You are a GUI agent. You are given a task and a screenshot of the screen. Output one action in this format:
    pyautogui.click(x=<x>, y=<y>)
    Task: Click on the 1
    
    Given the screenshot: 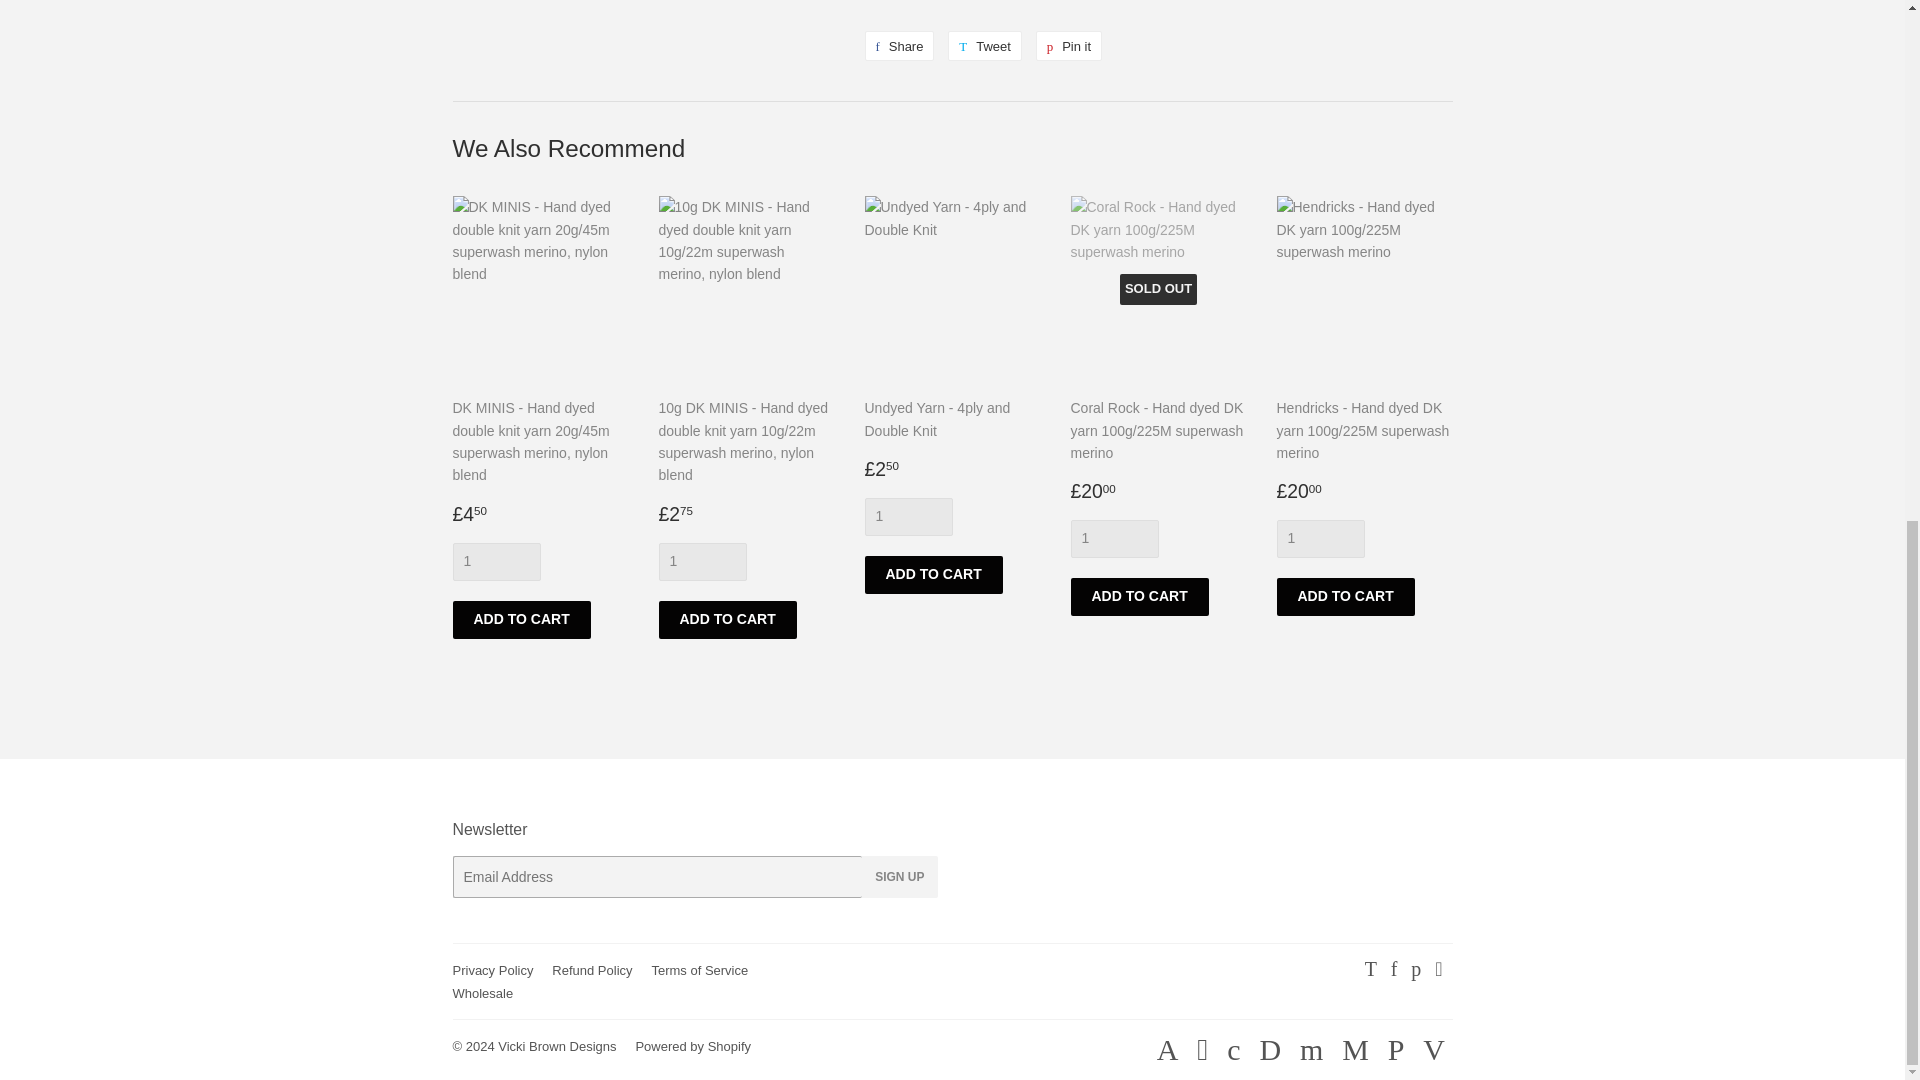 What is the action you would take?
    pyautogui.click(x=1344, y=596)
    